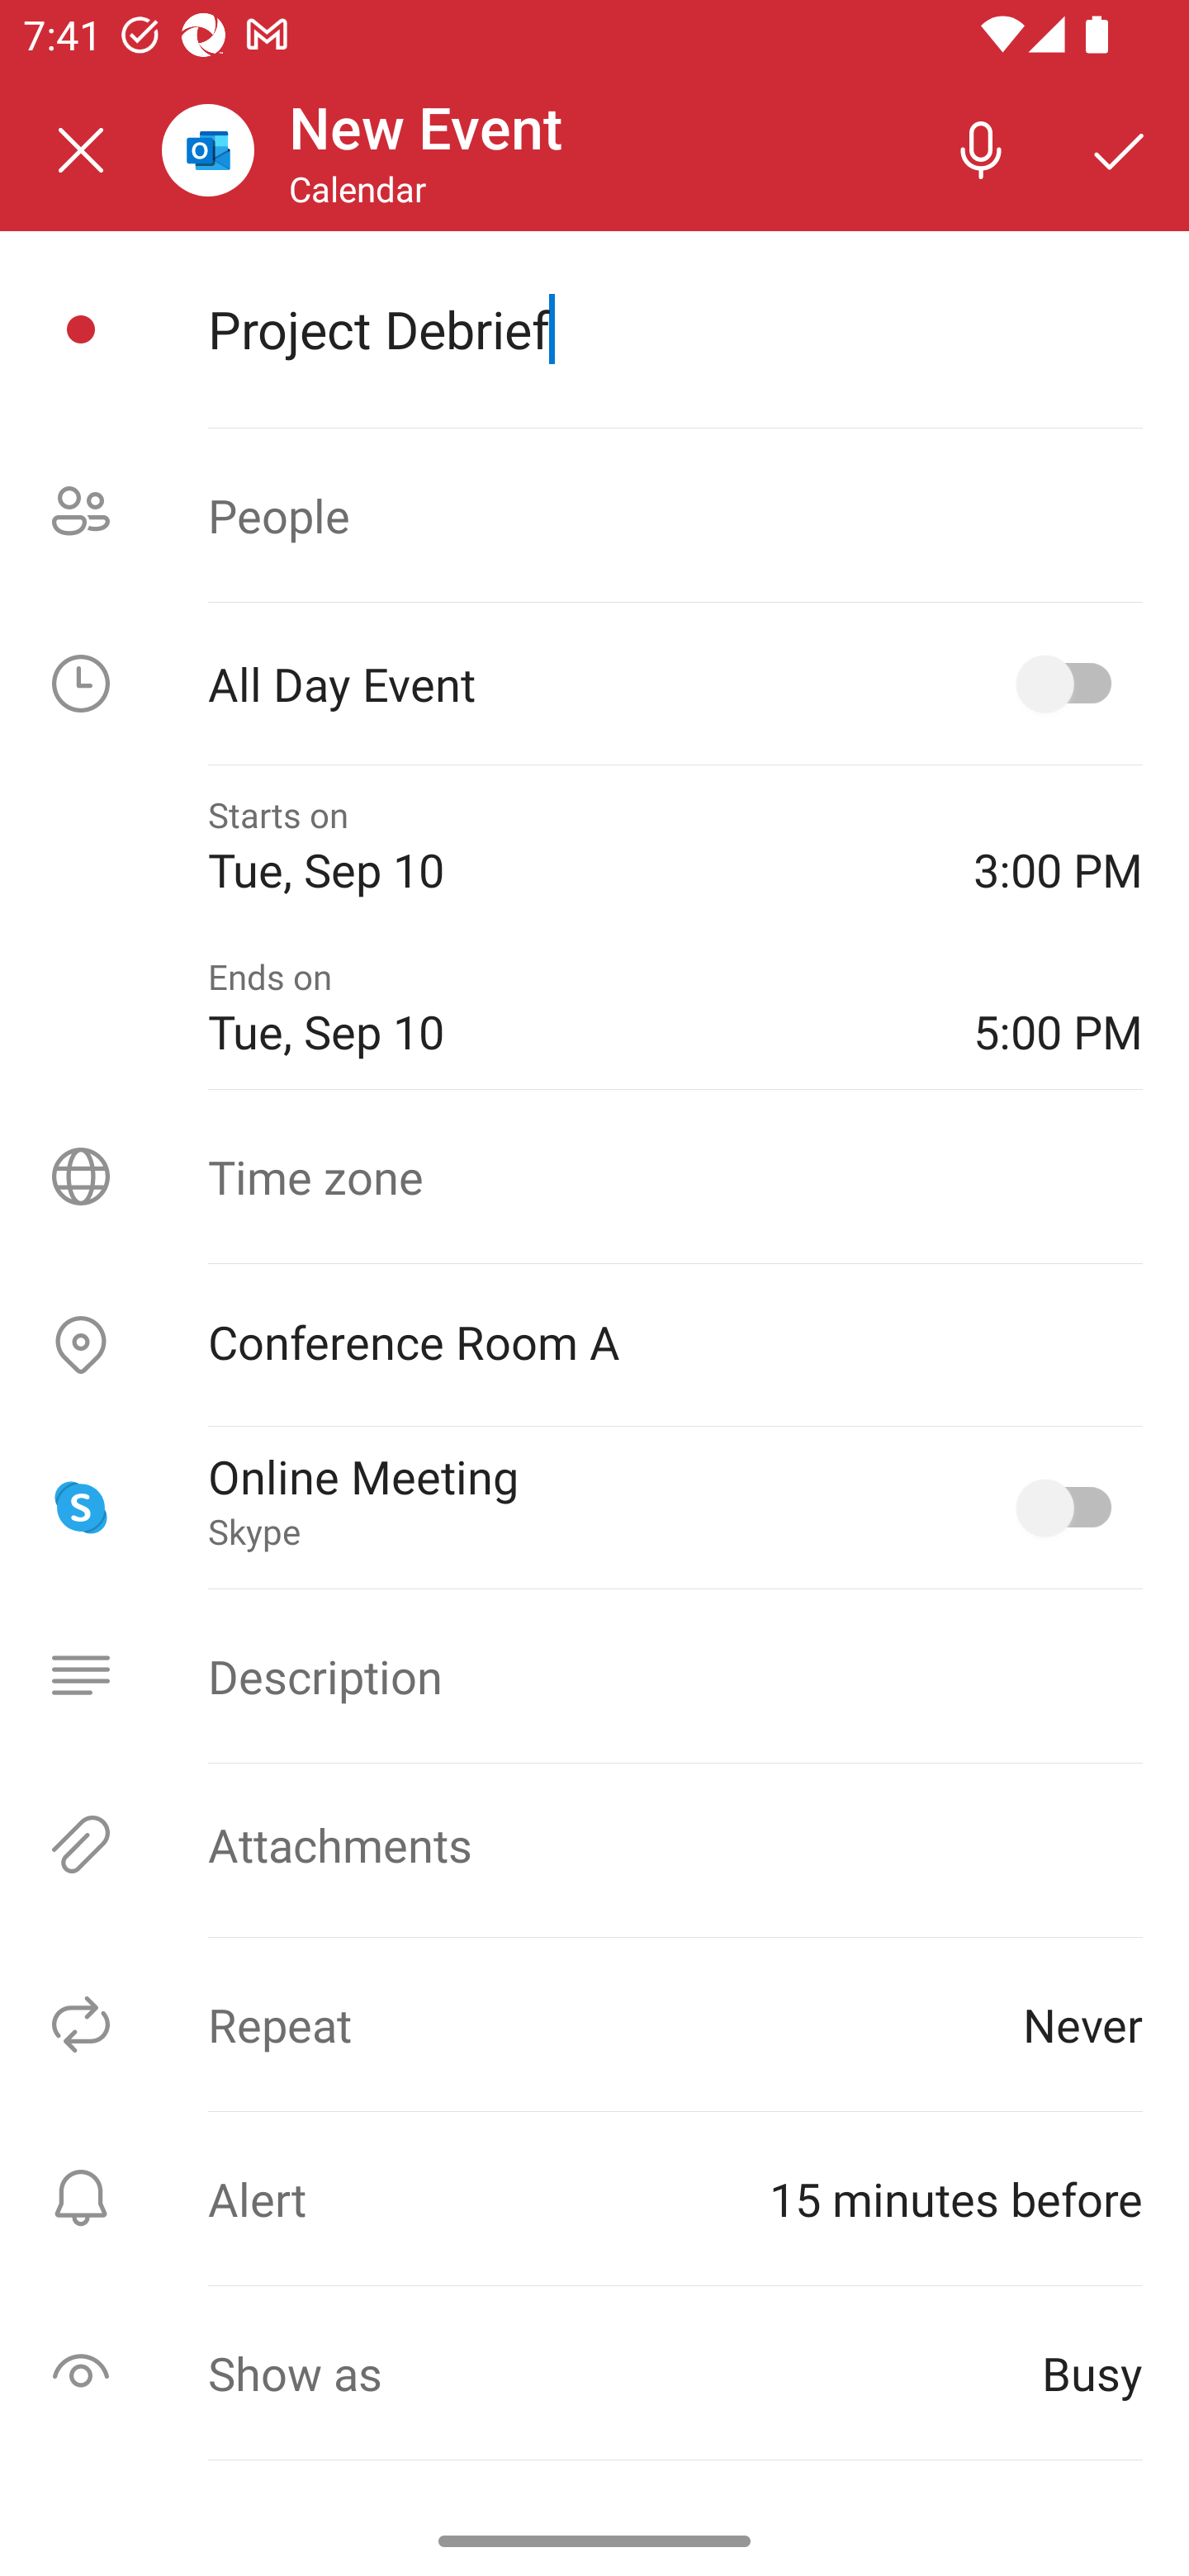 This screenshot has width=1189, height=2576. Describe the element at coordinates (1058, 1008) in the screenshot. I see `5:00 PM` at that location.